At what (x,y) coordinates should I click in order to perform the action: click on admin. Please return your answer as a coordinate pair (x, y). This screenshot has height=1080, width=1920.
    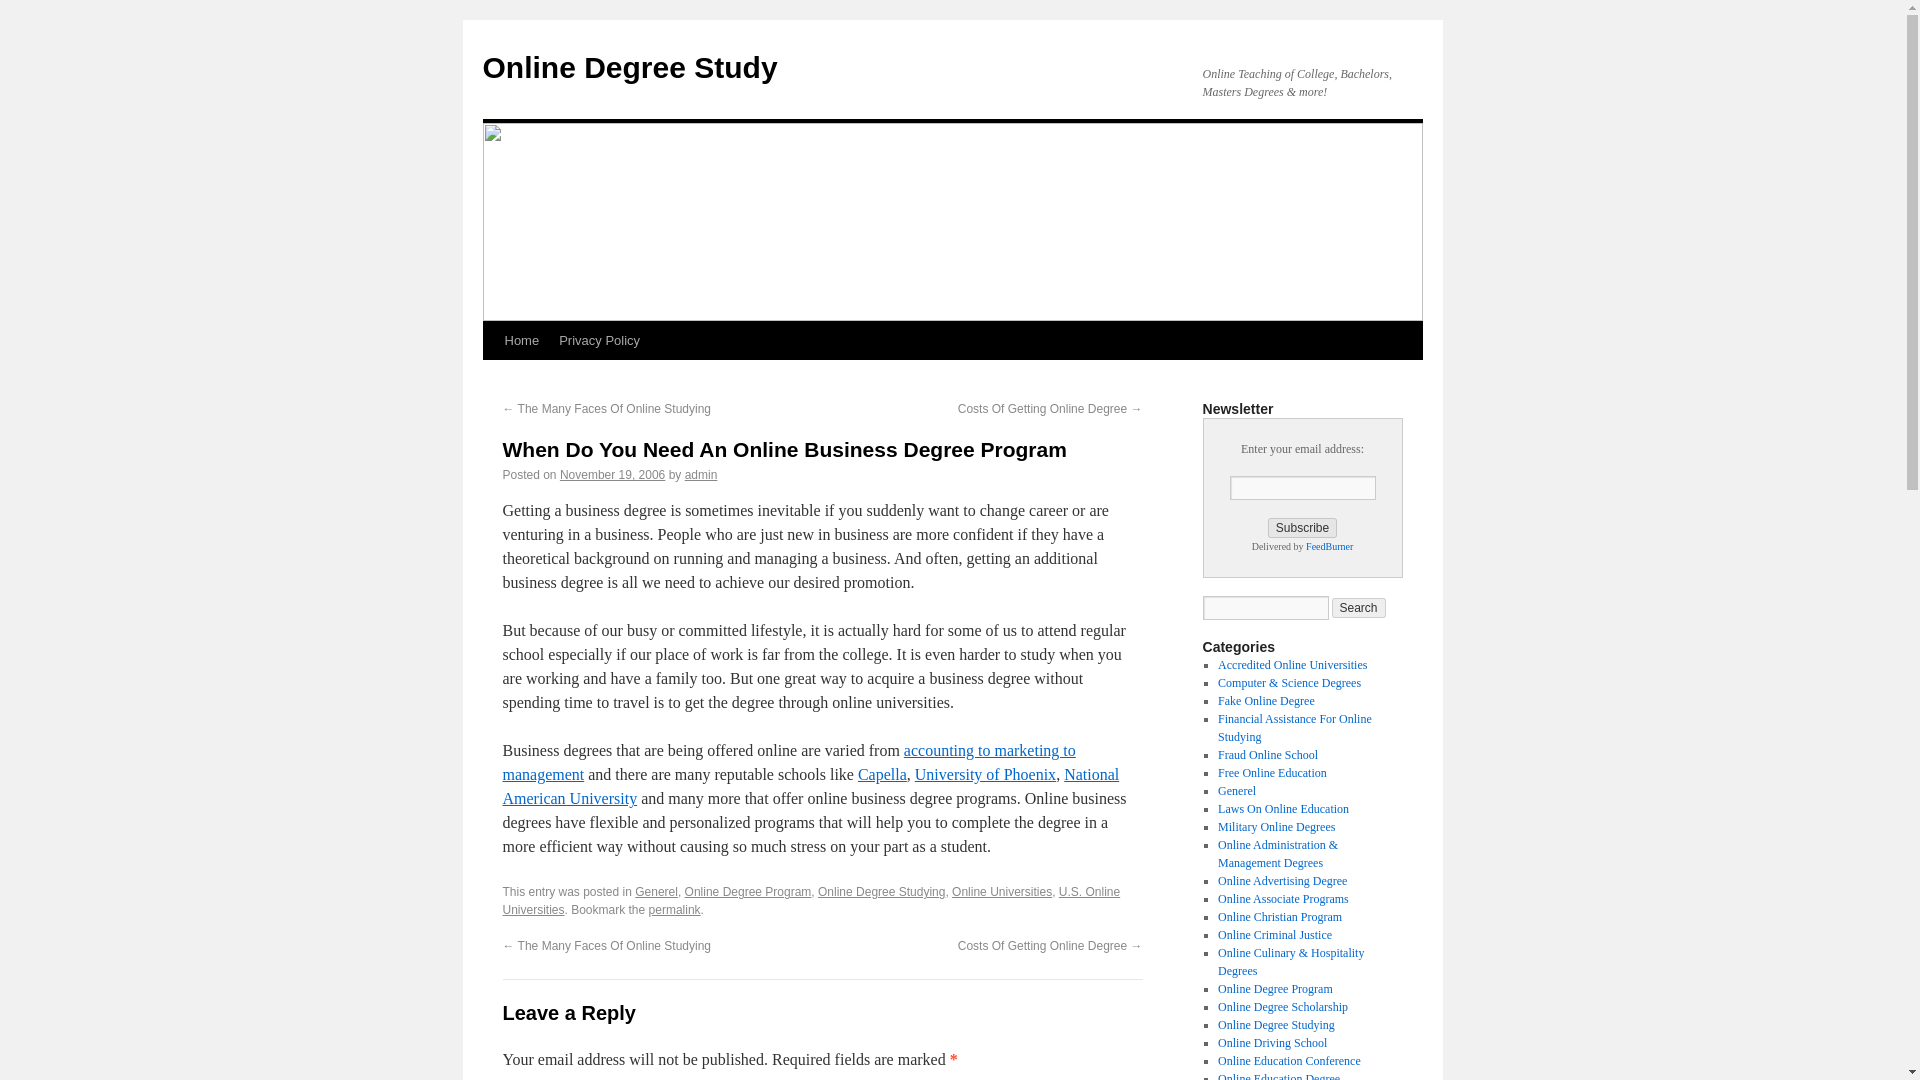
    Looking at the image, I should click on (702, 474).